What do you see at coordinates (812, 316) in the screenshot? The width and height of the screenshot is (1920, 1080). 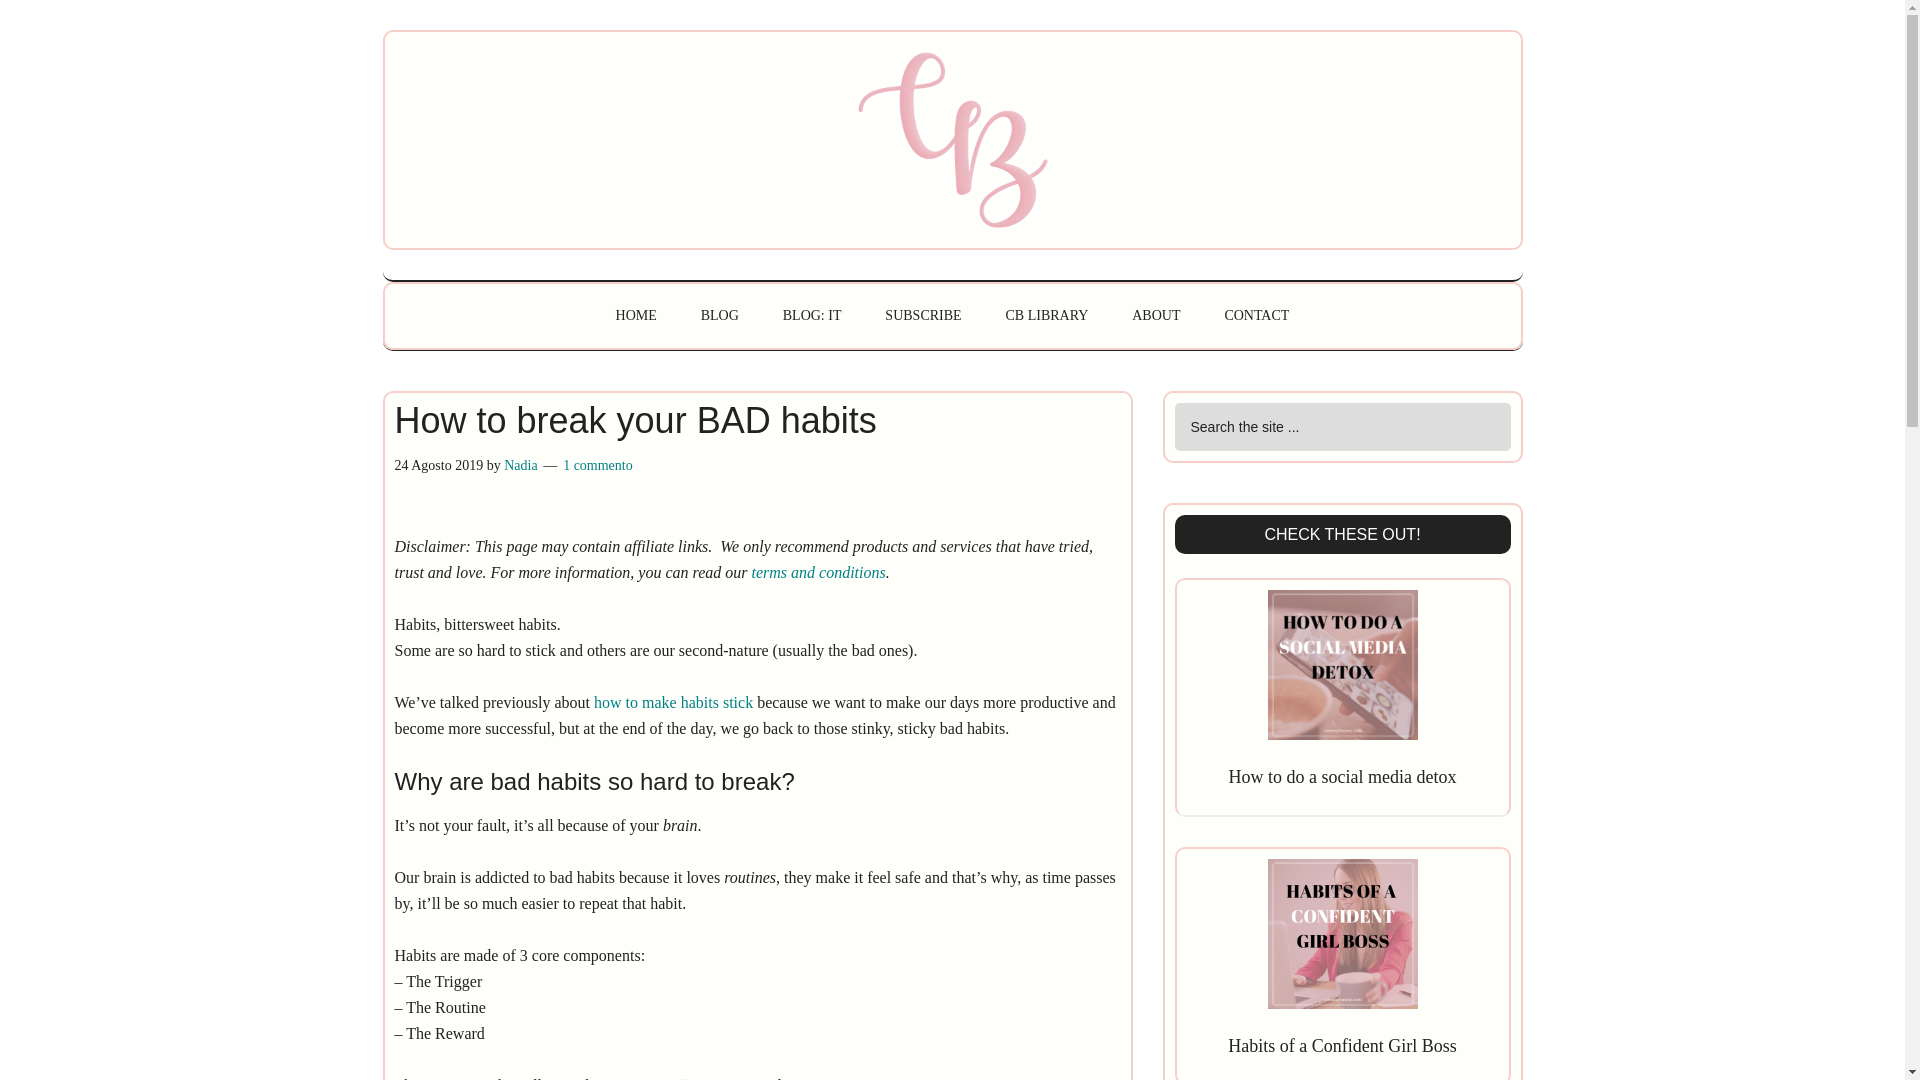 I see `BLOG: IT` at bounding box center [812, 316].